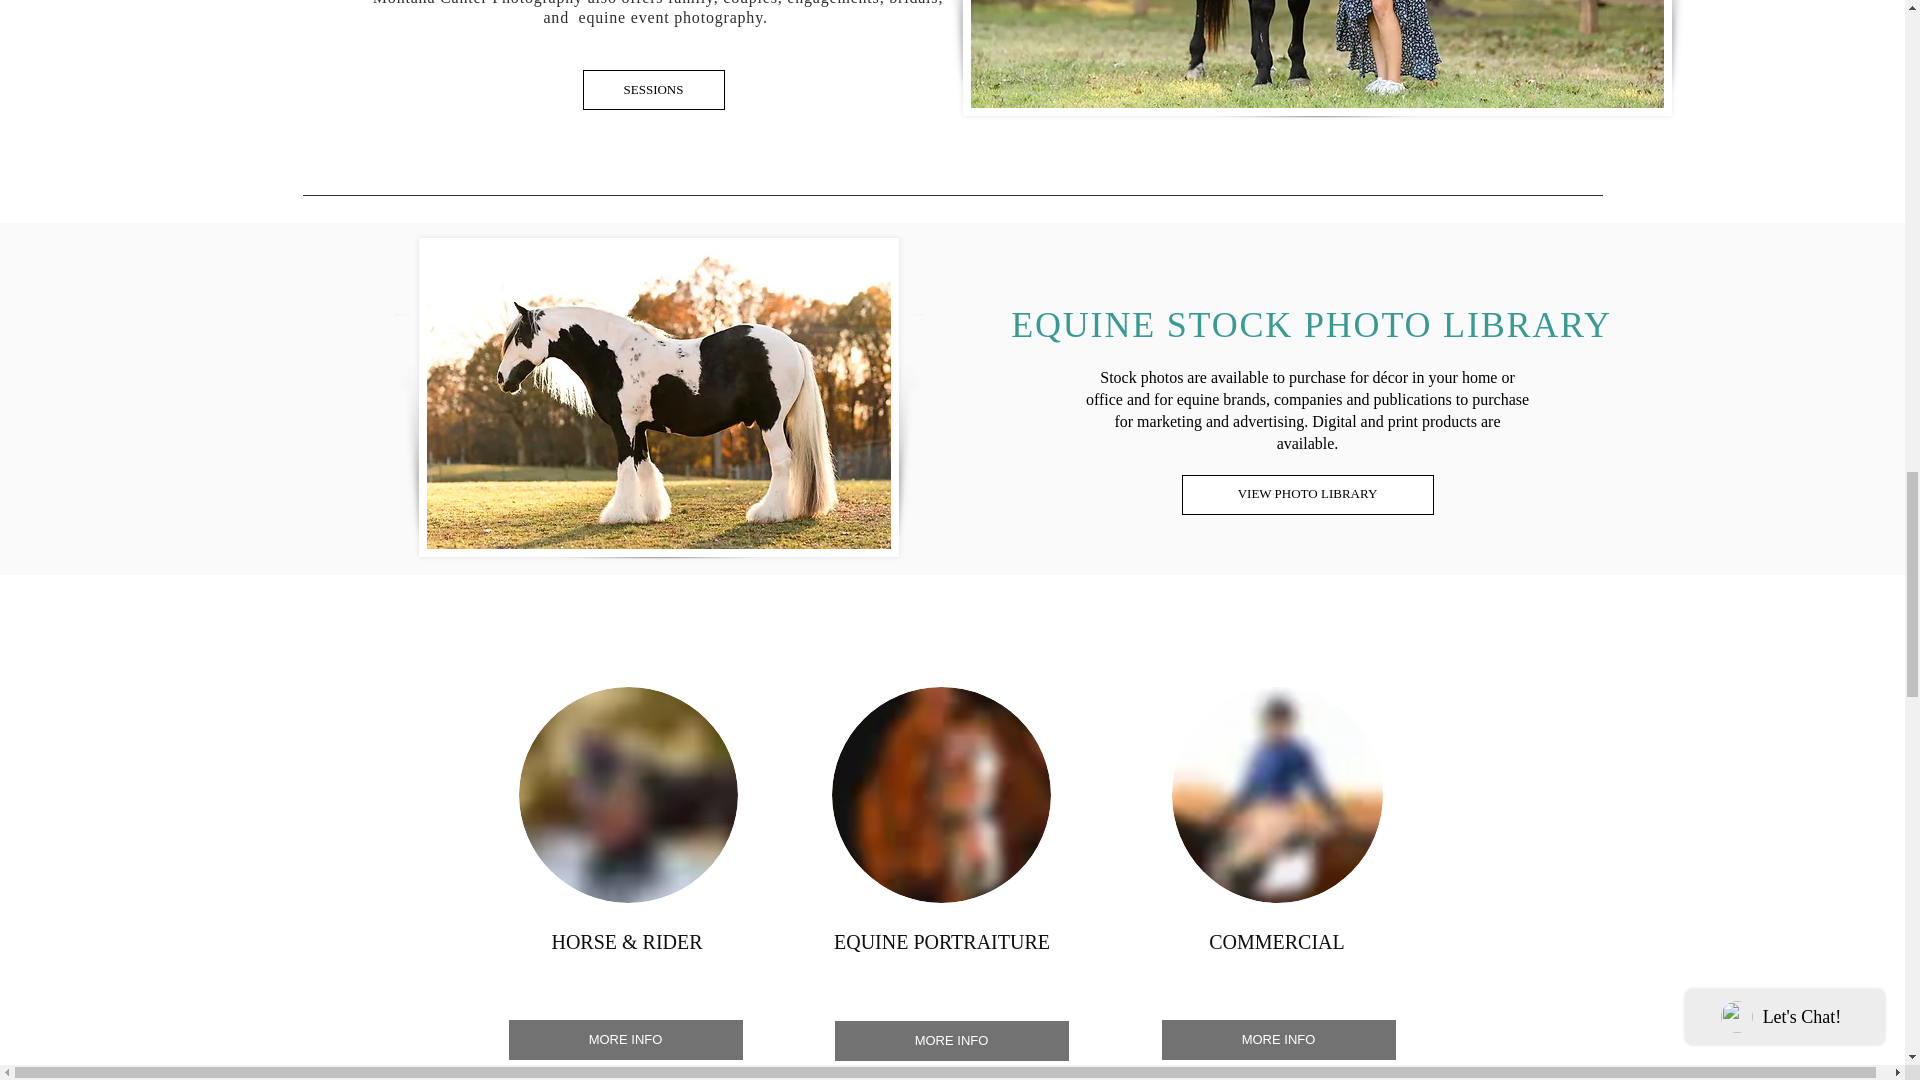  I want to click on VIEW PHOTO LIBRARY, so click(1308, 495).